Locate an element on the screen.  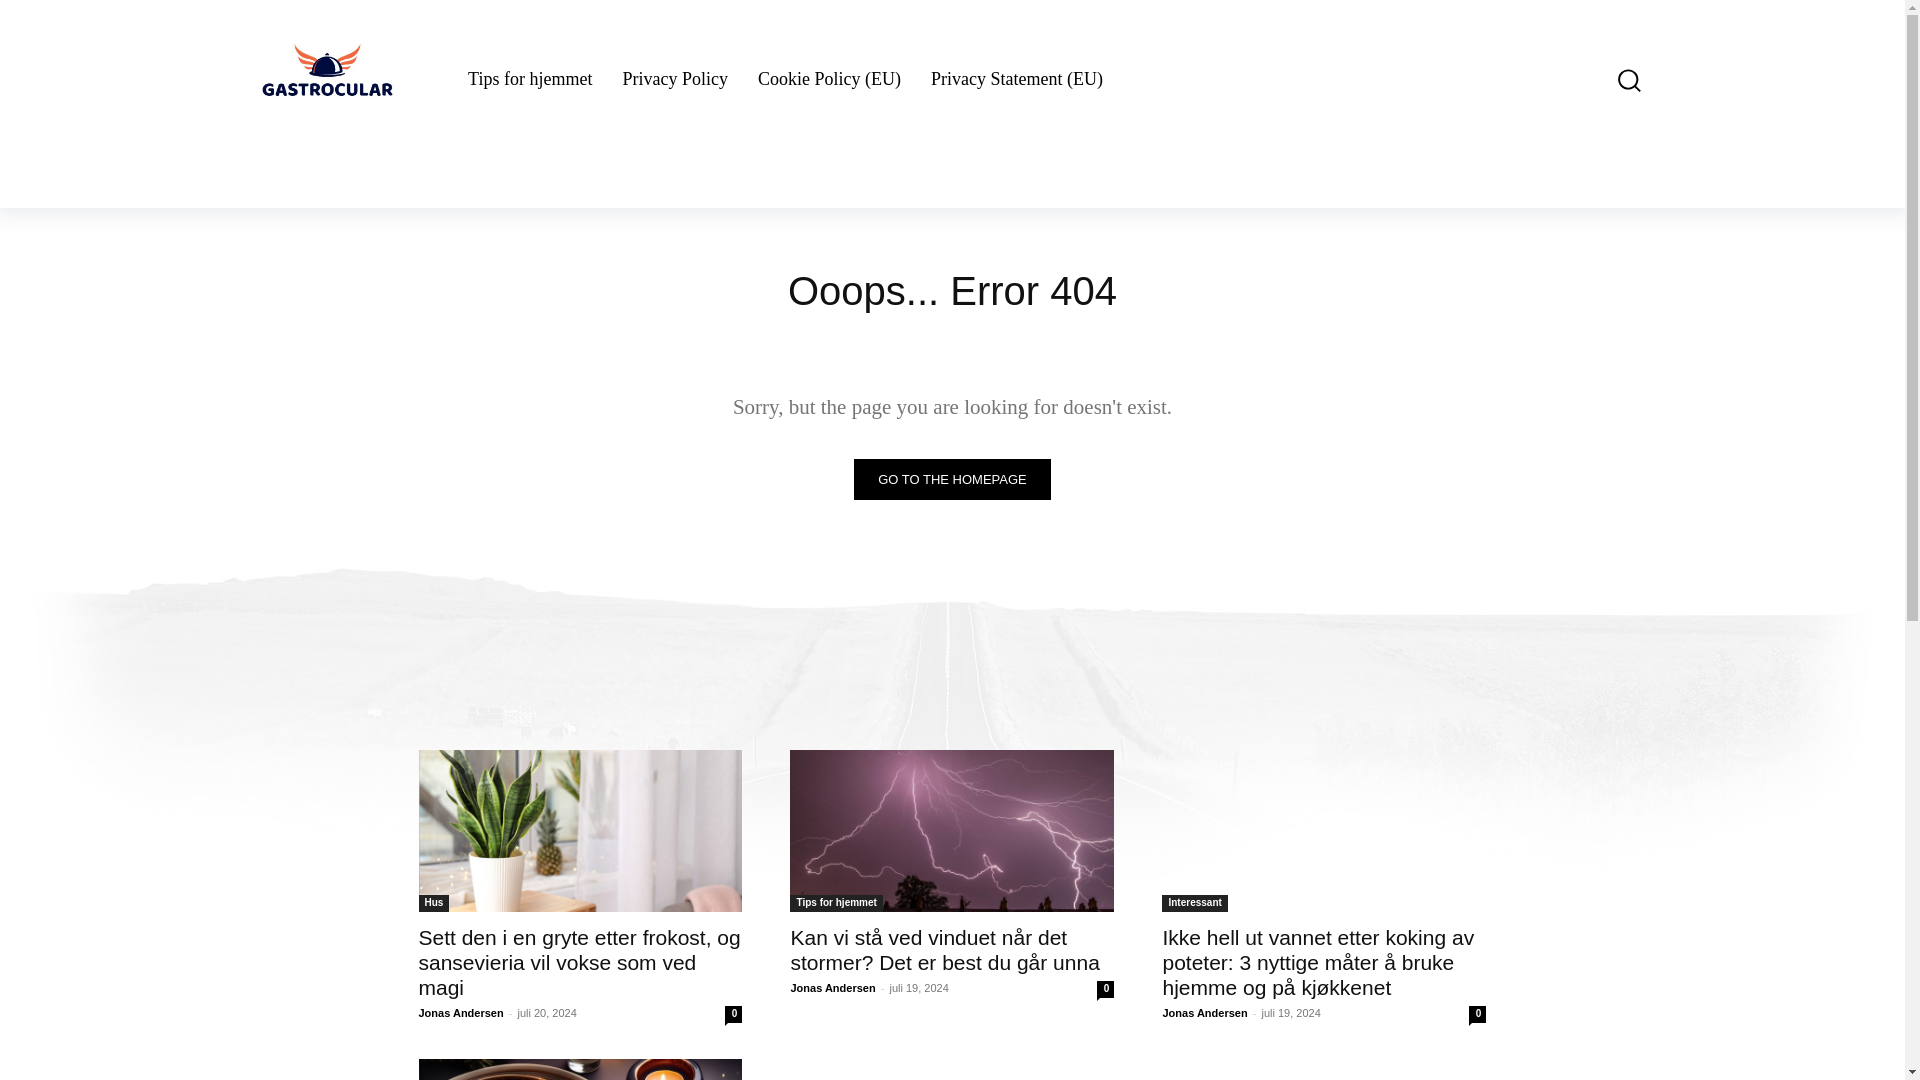
Tips for hjemmet is located at coordinates (530, 80).